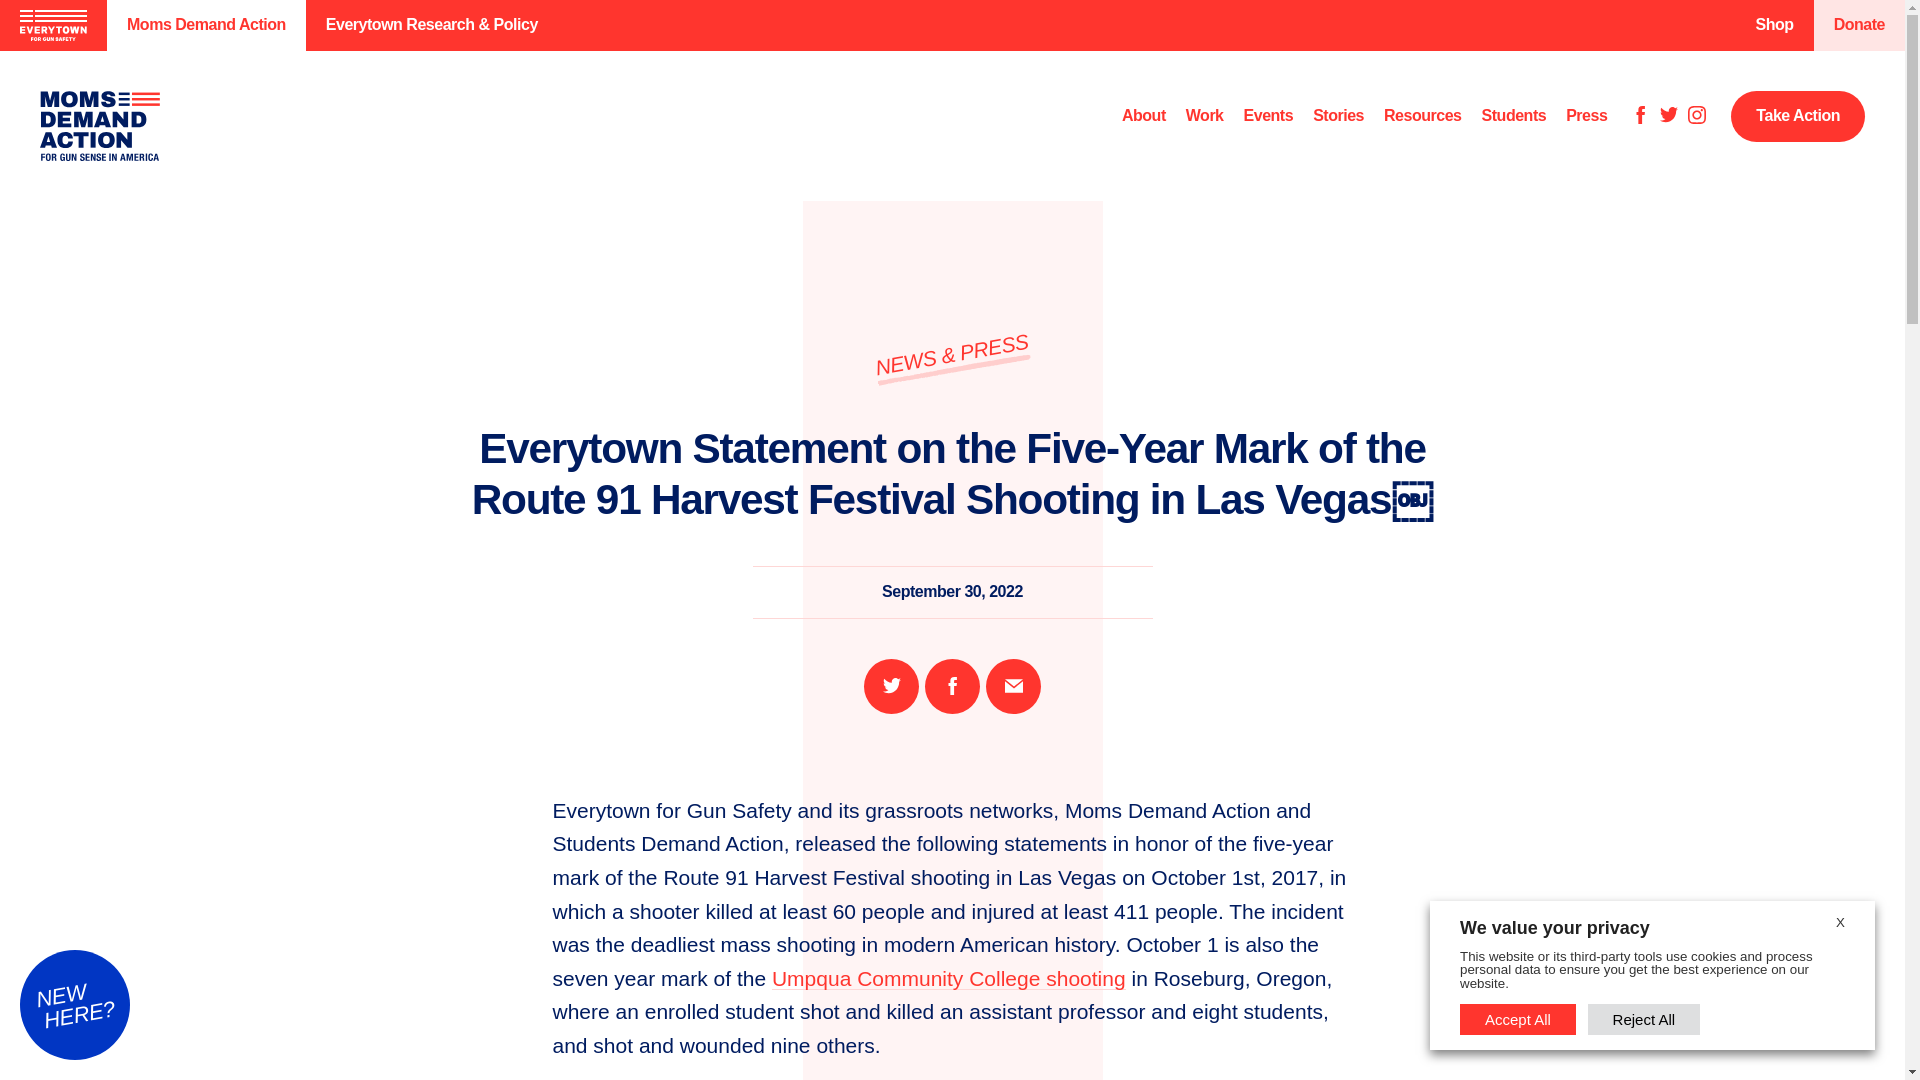 This screenshot has height=1080, width=1920. What do you see at coordinates (1143, 116) in the screenshot?
I see `About` at bounding box center [1143, 116].